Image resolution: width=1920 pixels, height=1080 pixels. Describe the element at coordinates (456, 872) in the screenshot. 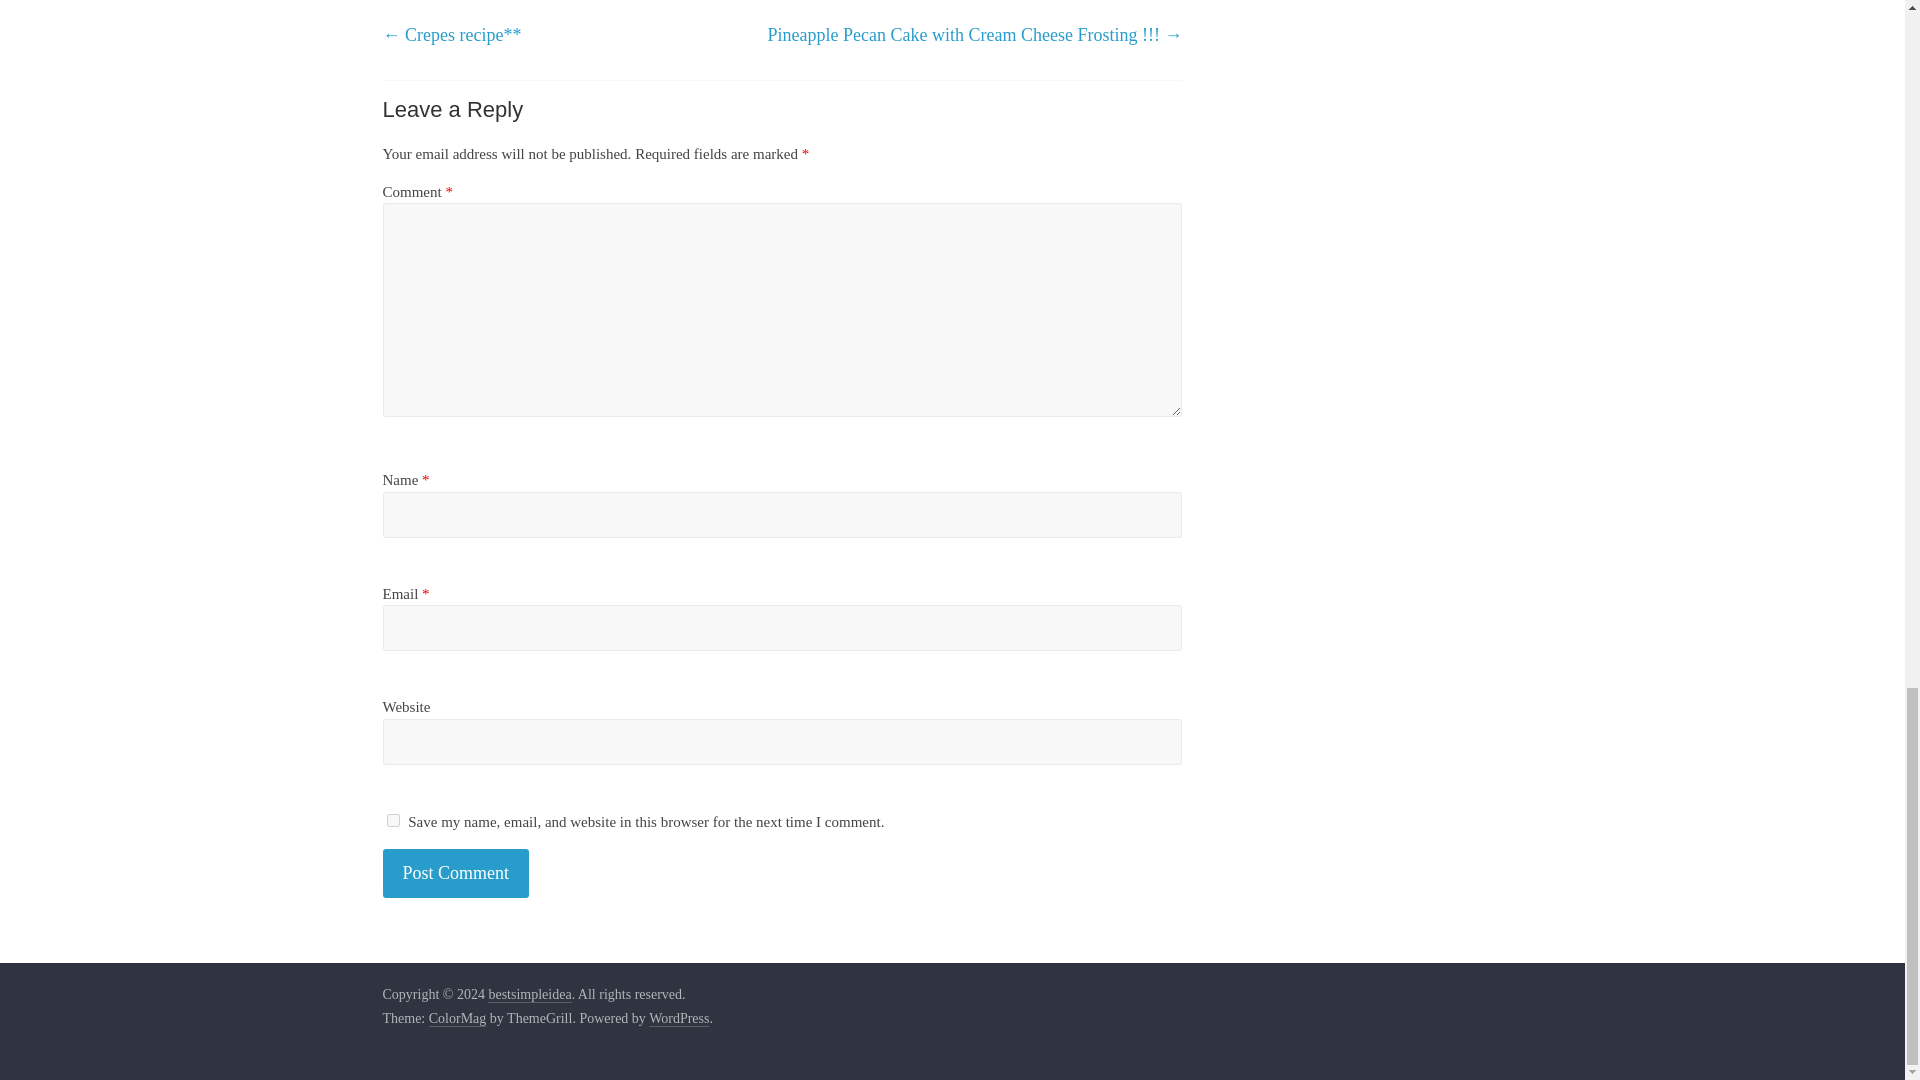

I see `Post Comment` at that location.